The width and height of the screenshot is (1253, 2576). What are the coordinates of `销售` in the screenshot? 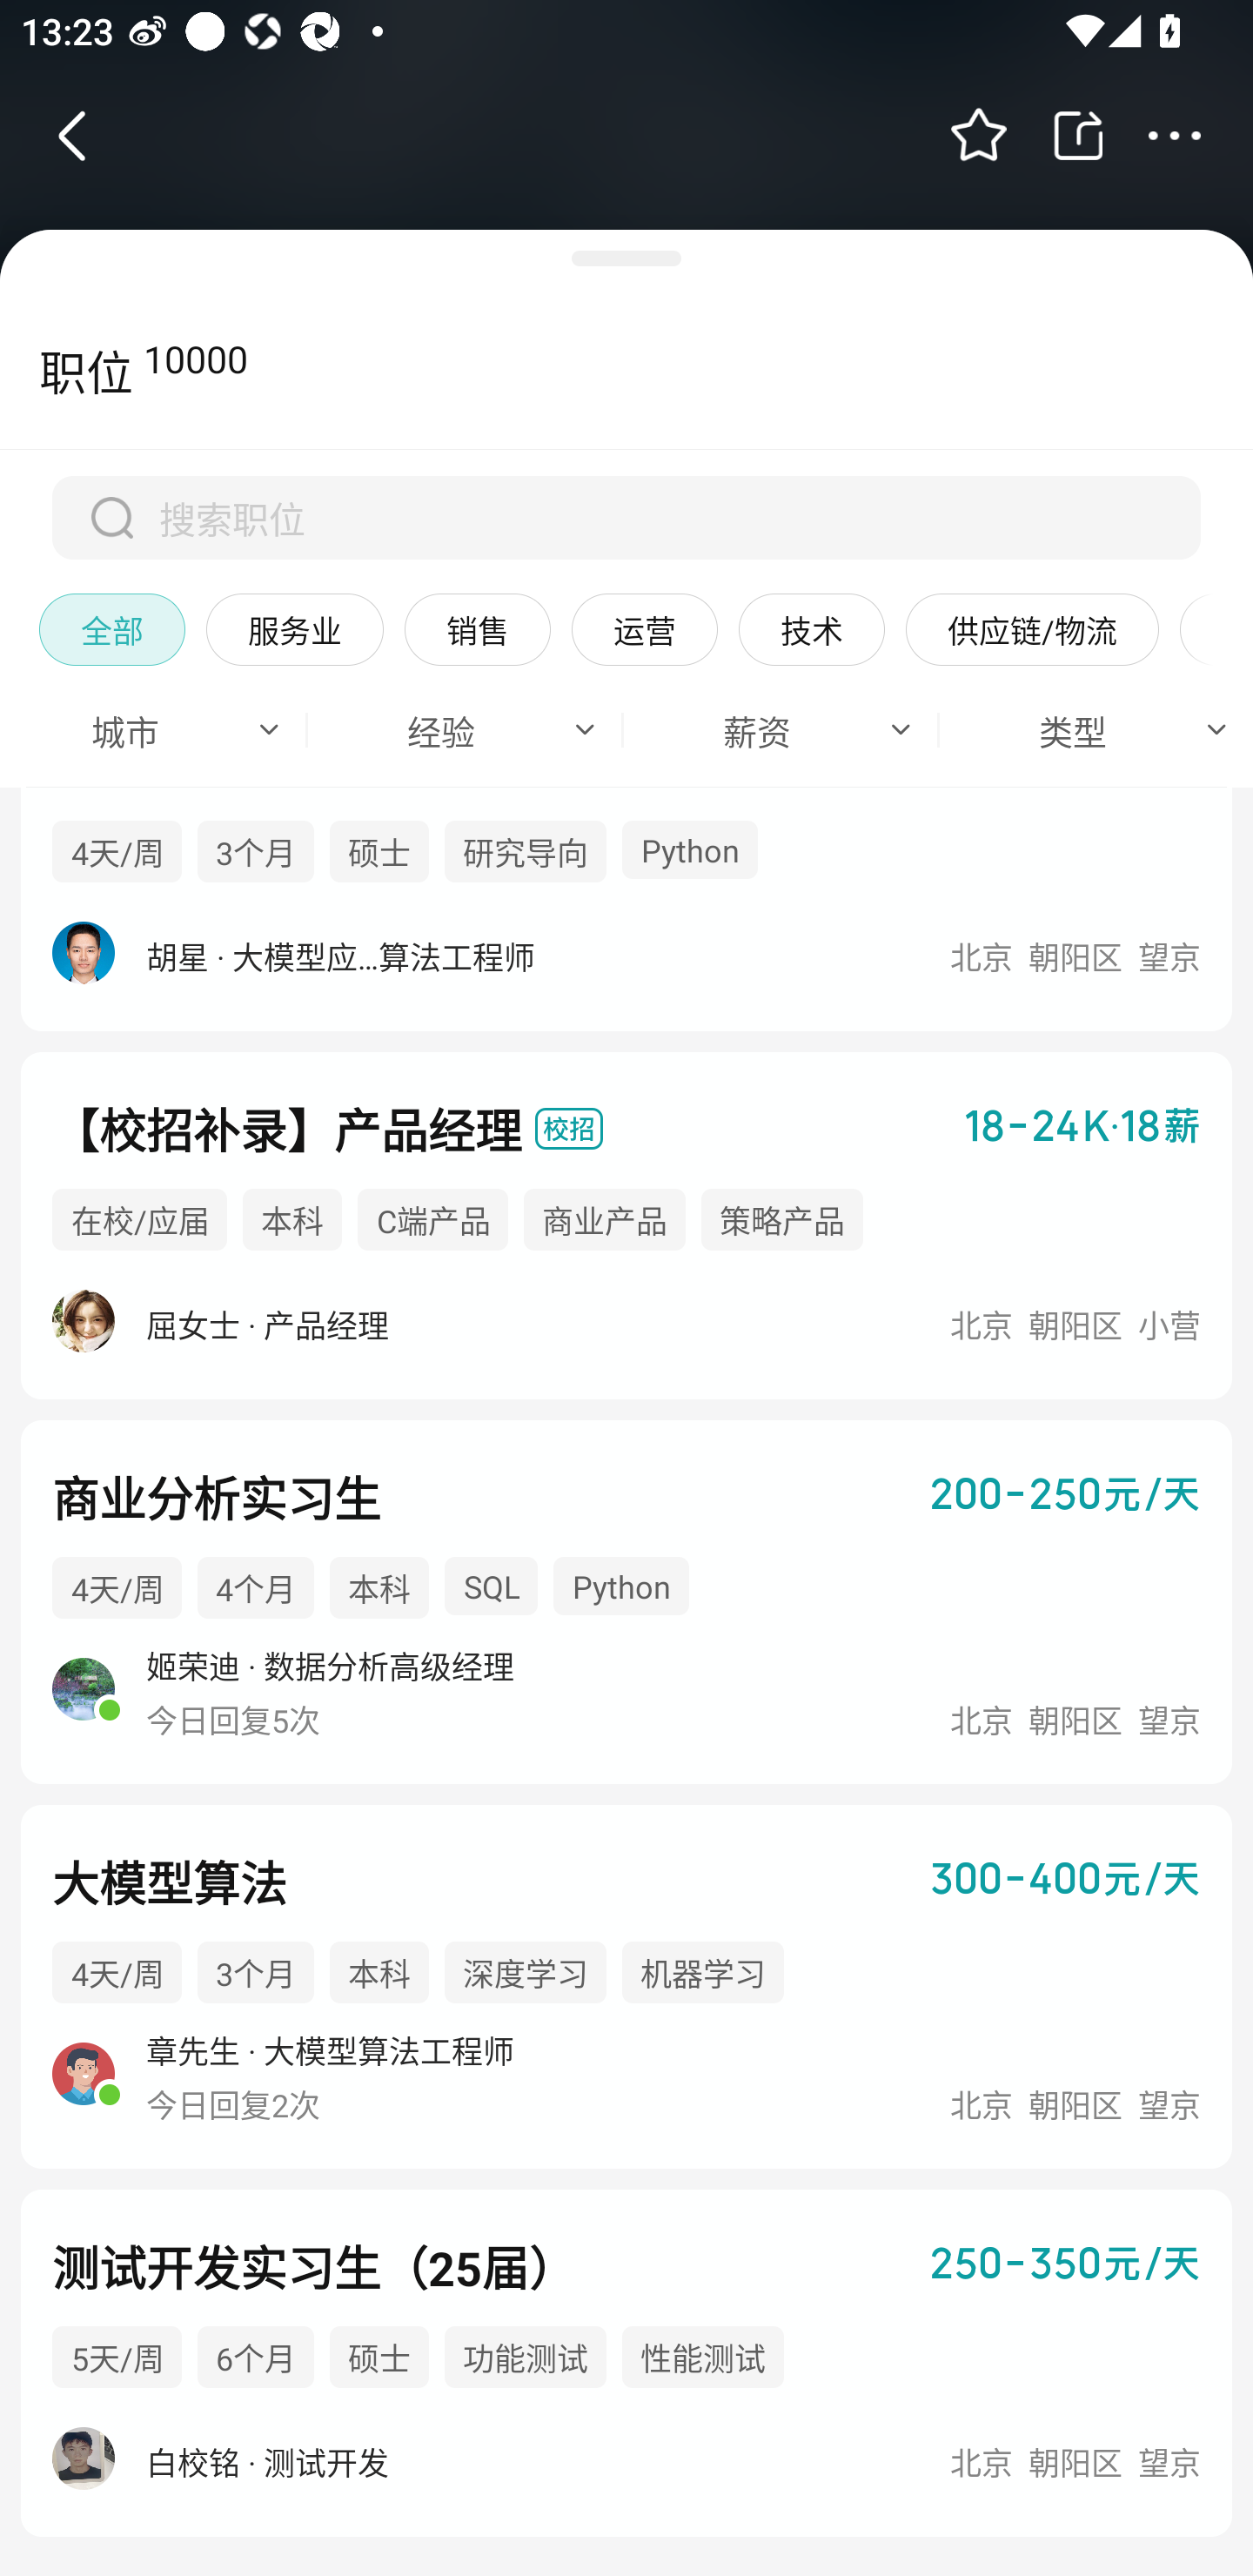 It's located at (478, 628).